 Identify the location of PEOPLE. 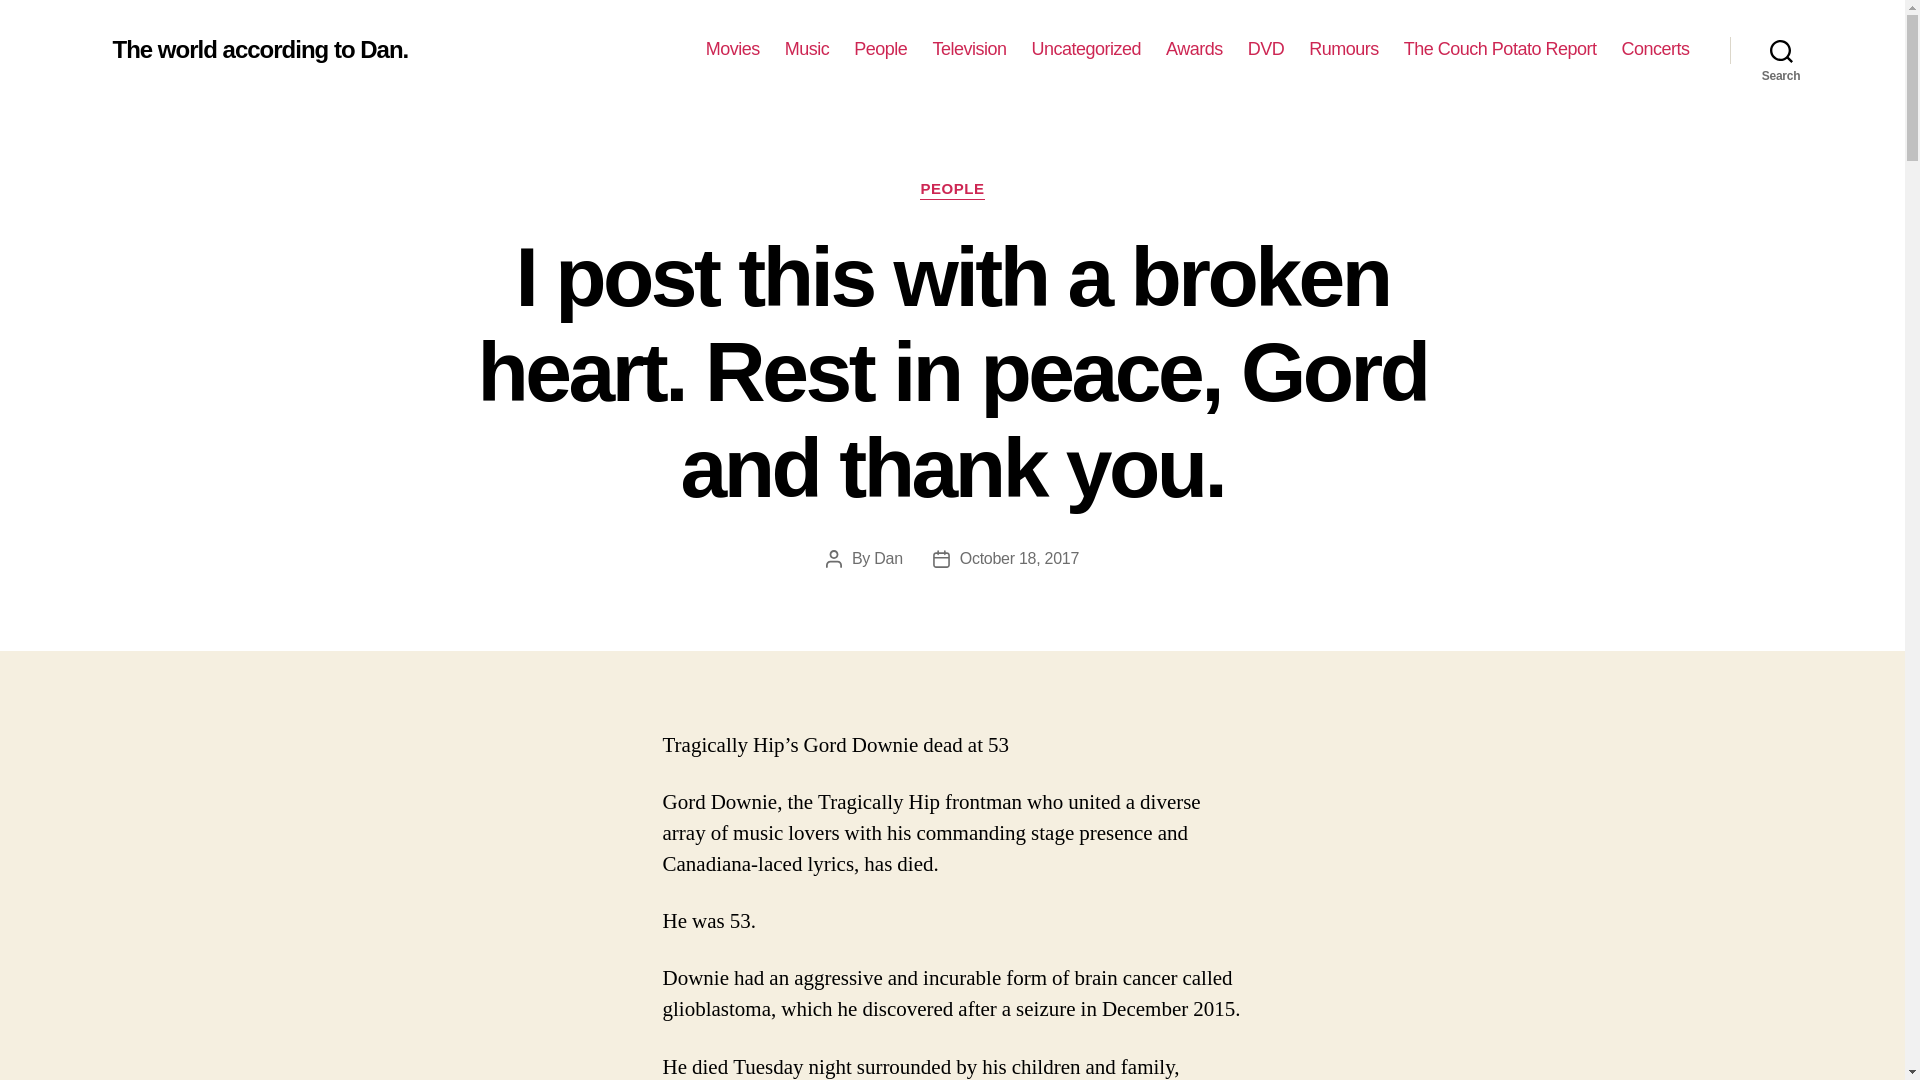
(951, 190).